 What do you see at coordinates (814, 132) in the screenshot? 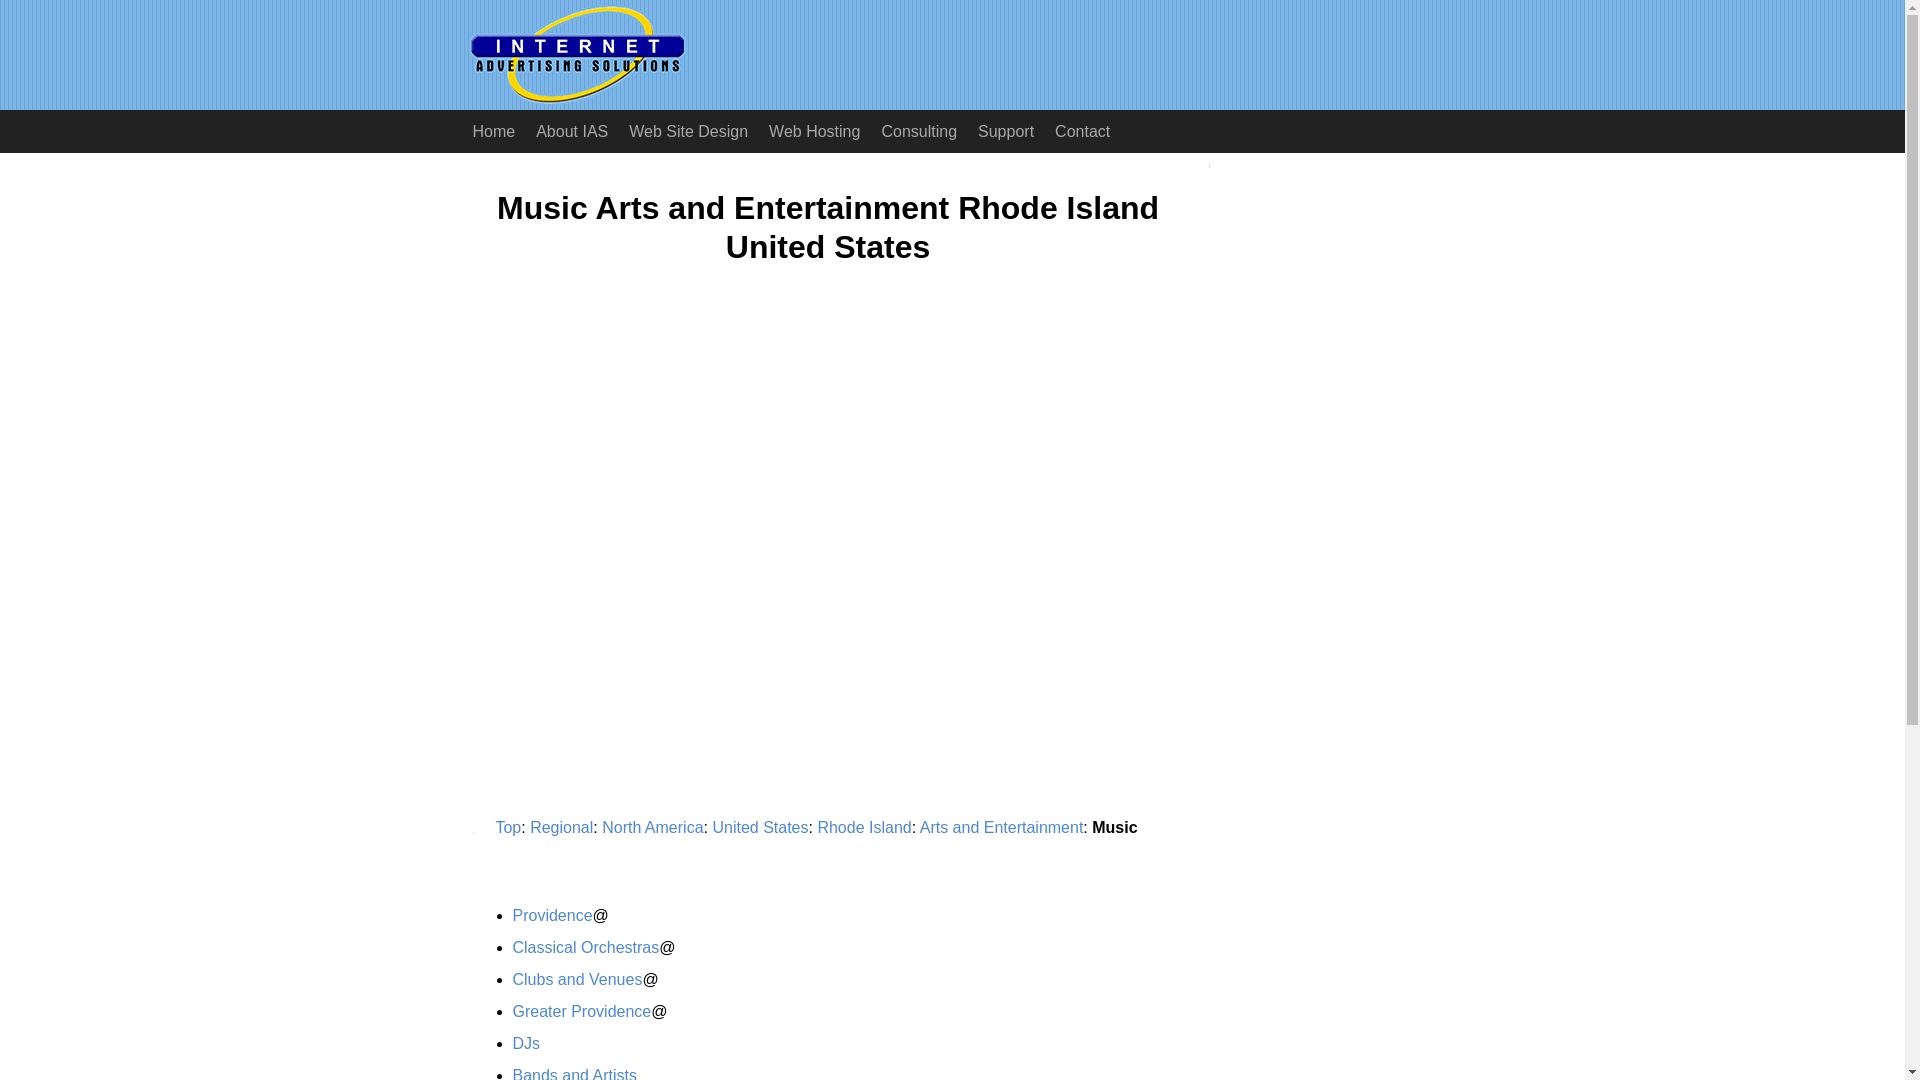
I see `Web Hosting` at bounding box center [814, 132].